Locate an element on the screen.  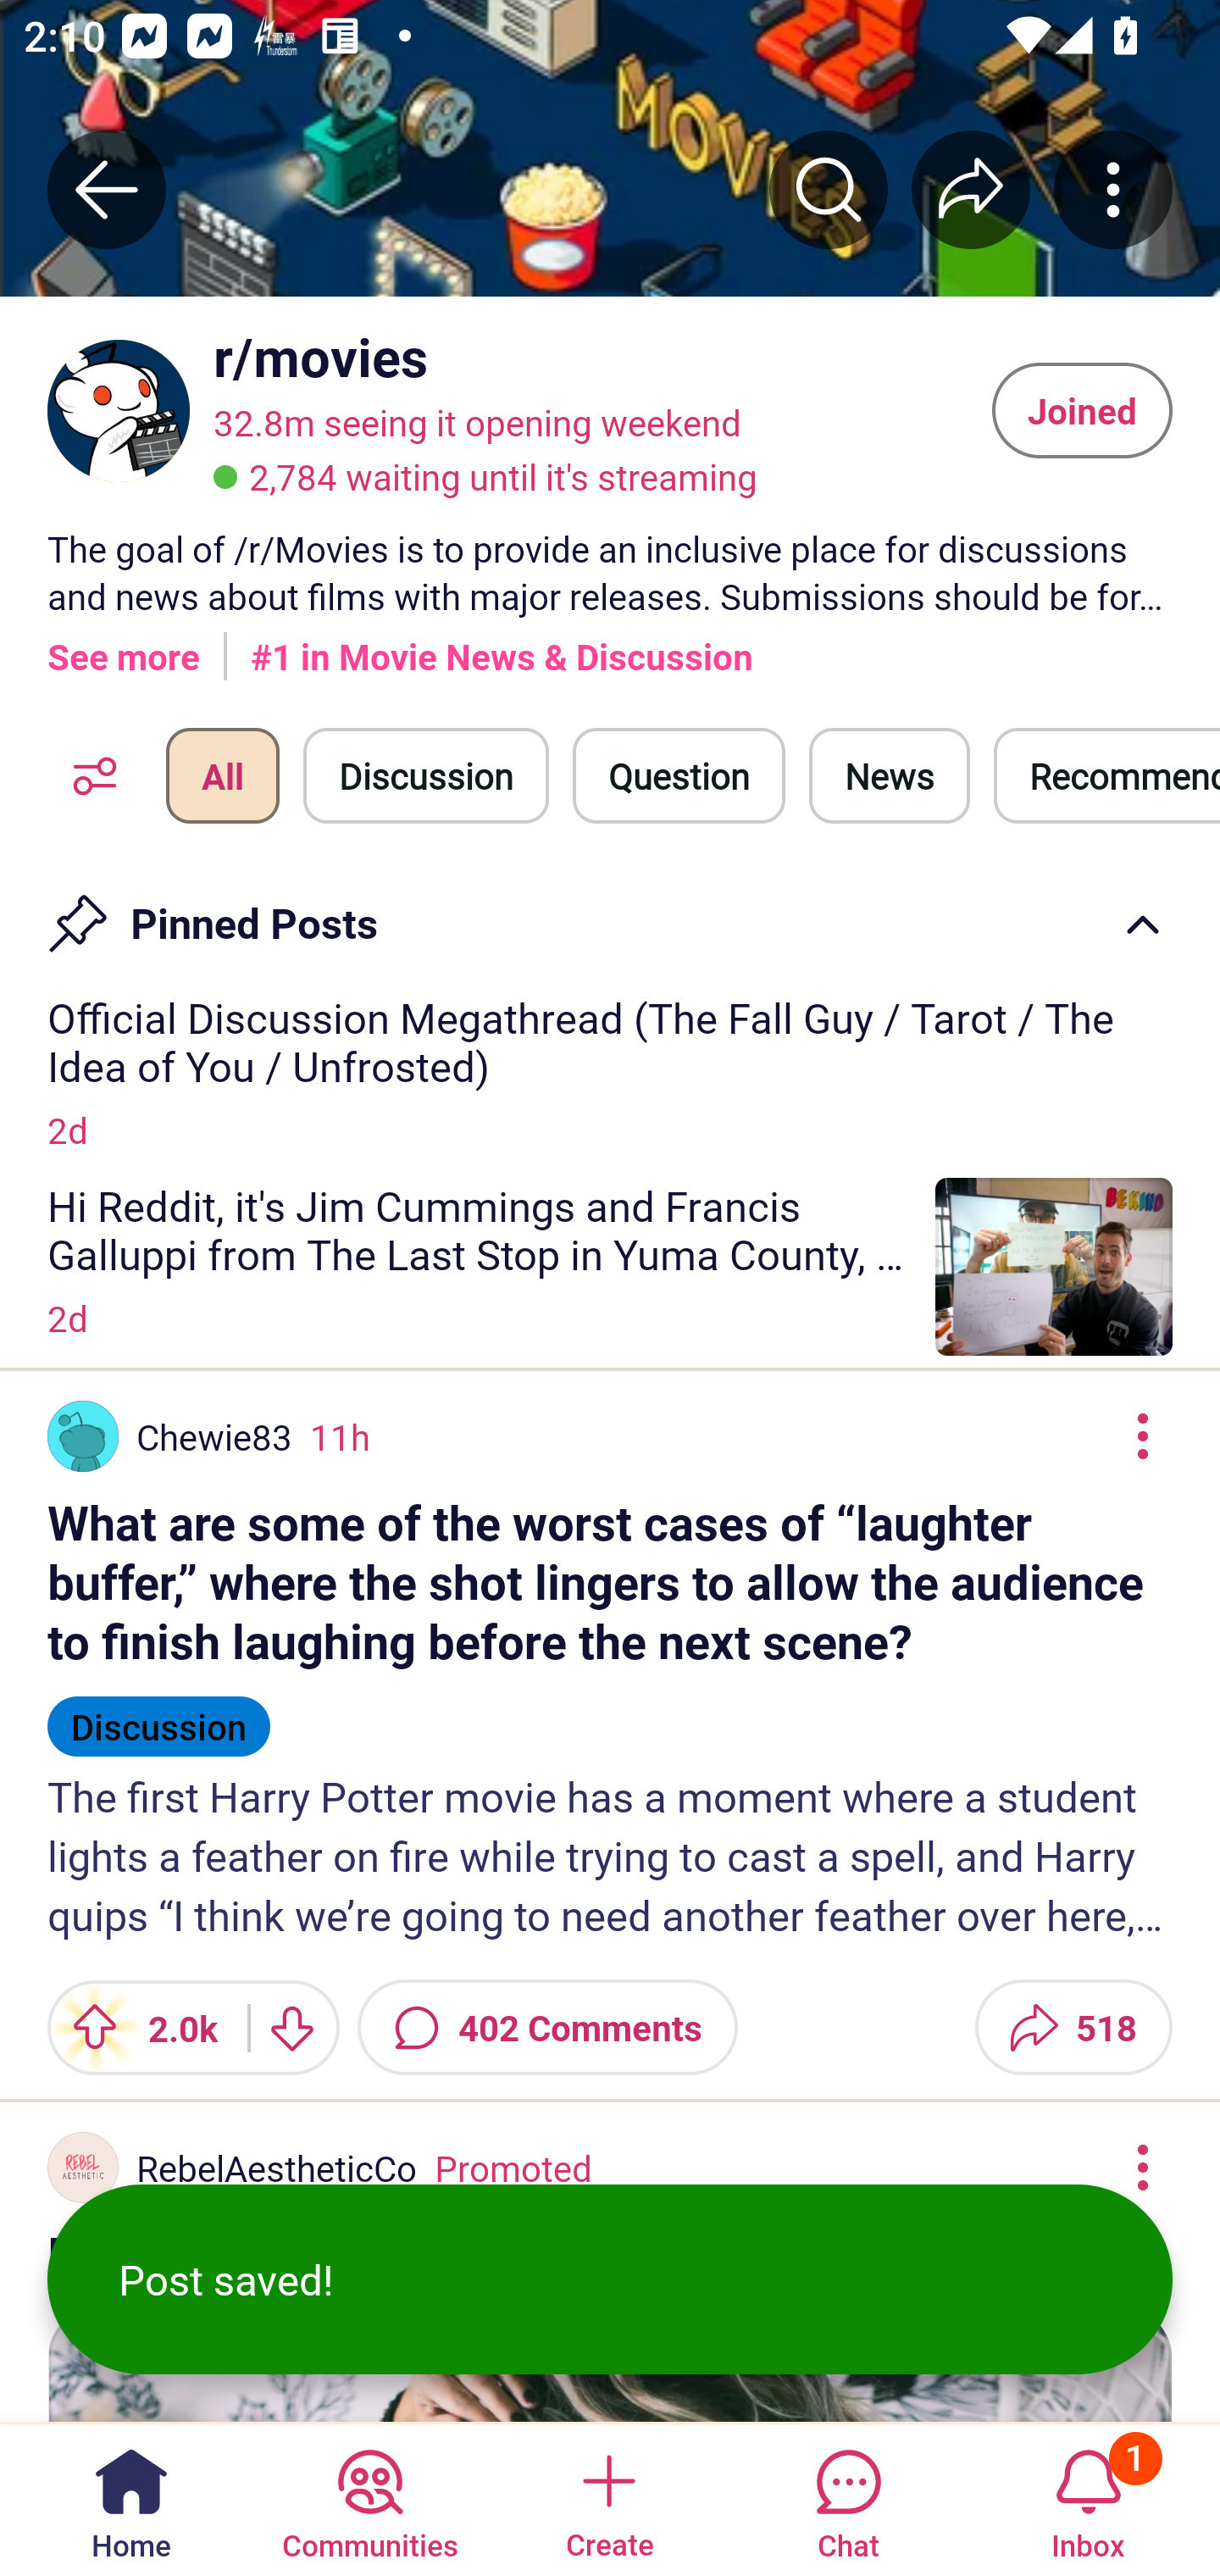
Pin Pinned Posts Caret is located at coordinates (610, 913).